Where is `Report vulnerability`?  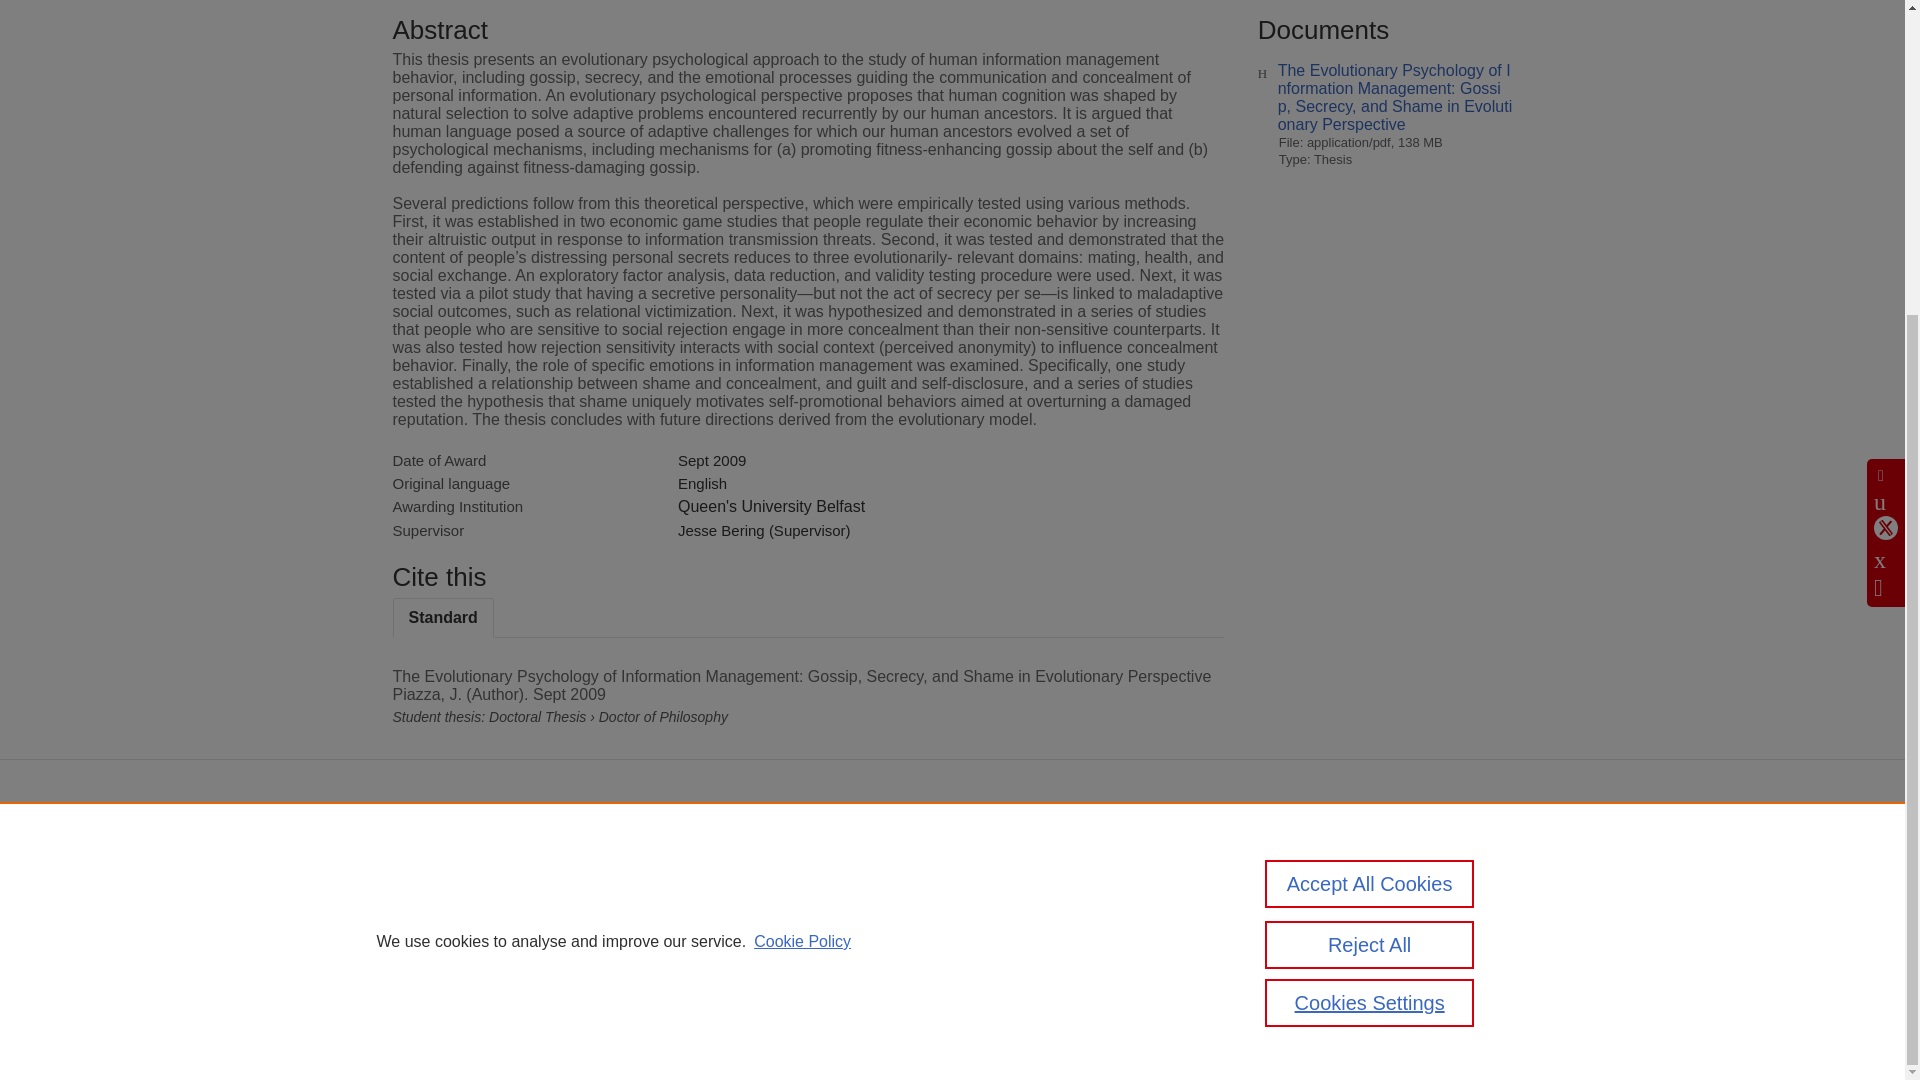
Report vulnerability is located at coordinates (1314, 928).